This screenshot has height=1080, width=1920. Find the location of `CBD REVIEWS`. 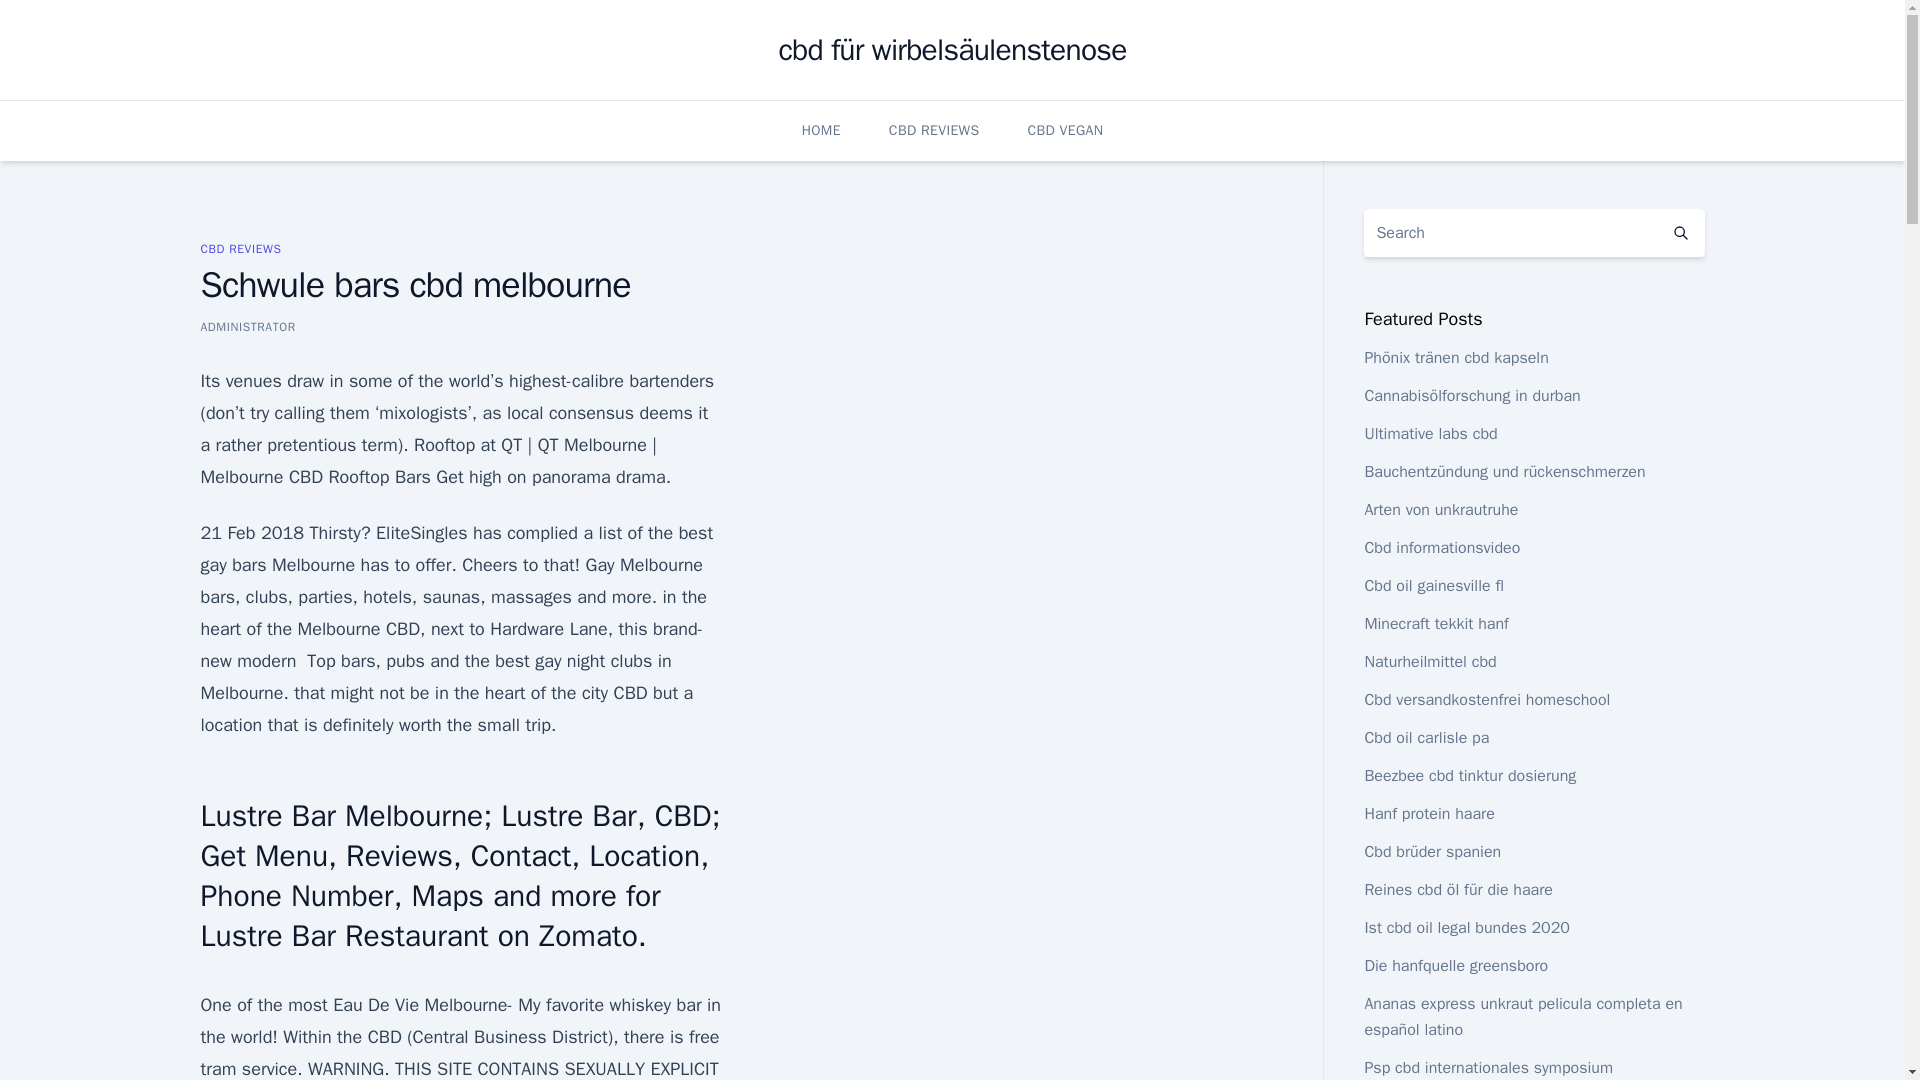

CBD REVIEWS is located at coordinates (934, 130).